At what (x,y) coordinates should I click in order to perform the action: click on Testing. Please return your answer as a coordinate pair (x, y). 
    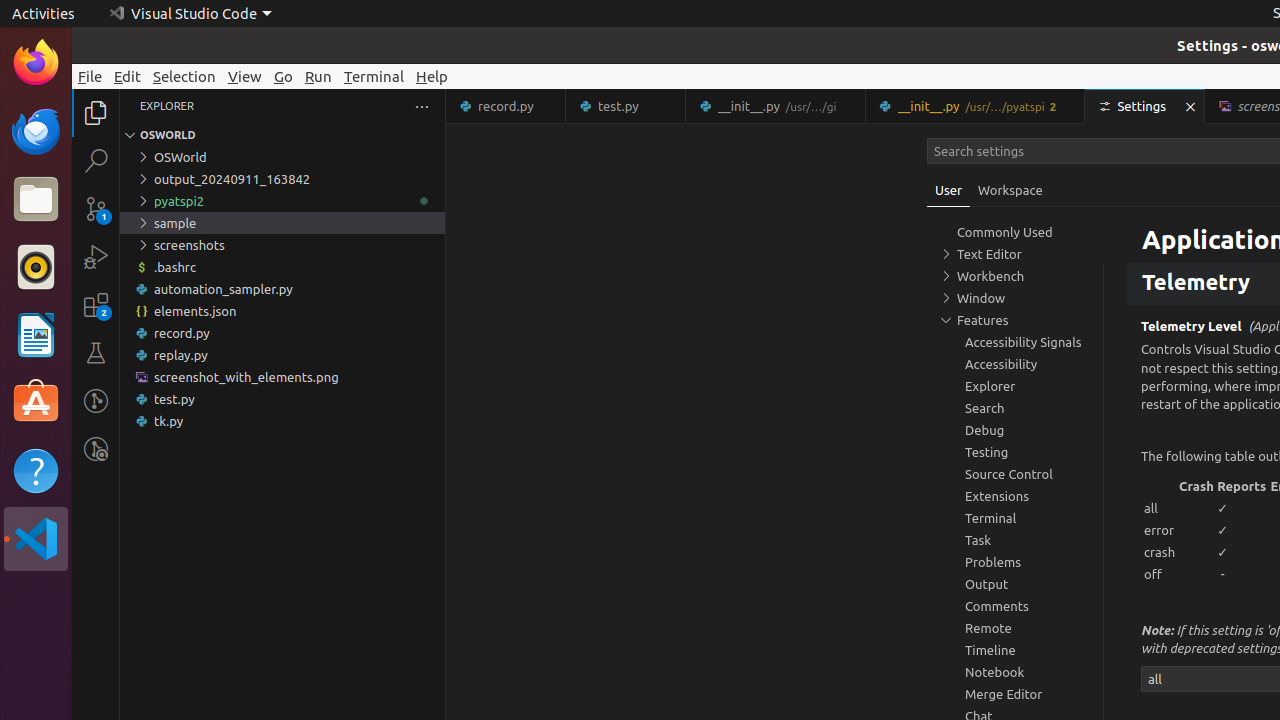
    Looking at the image, I should click on (96, 353).